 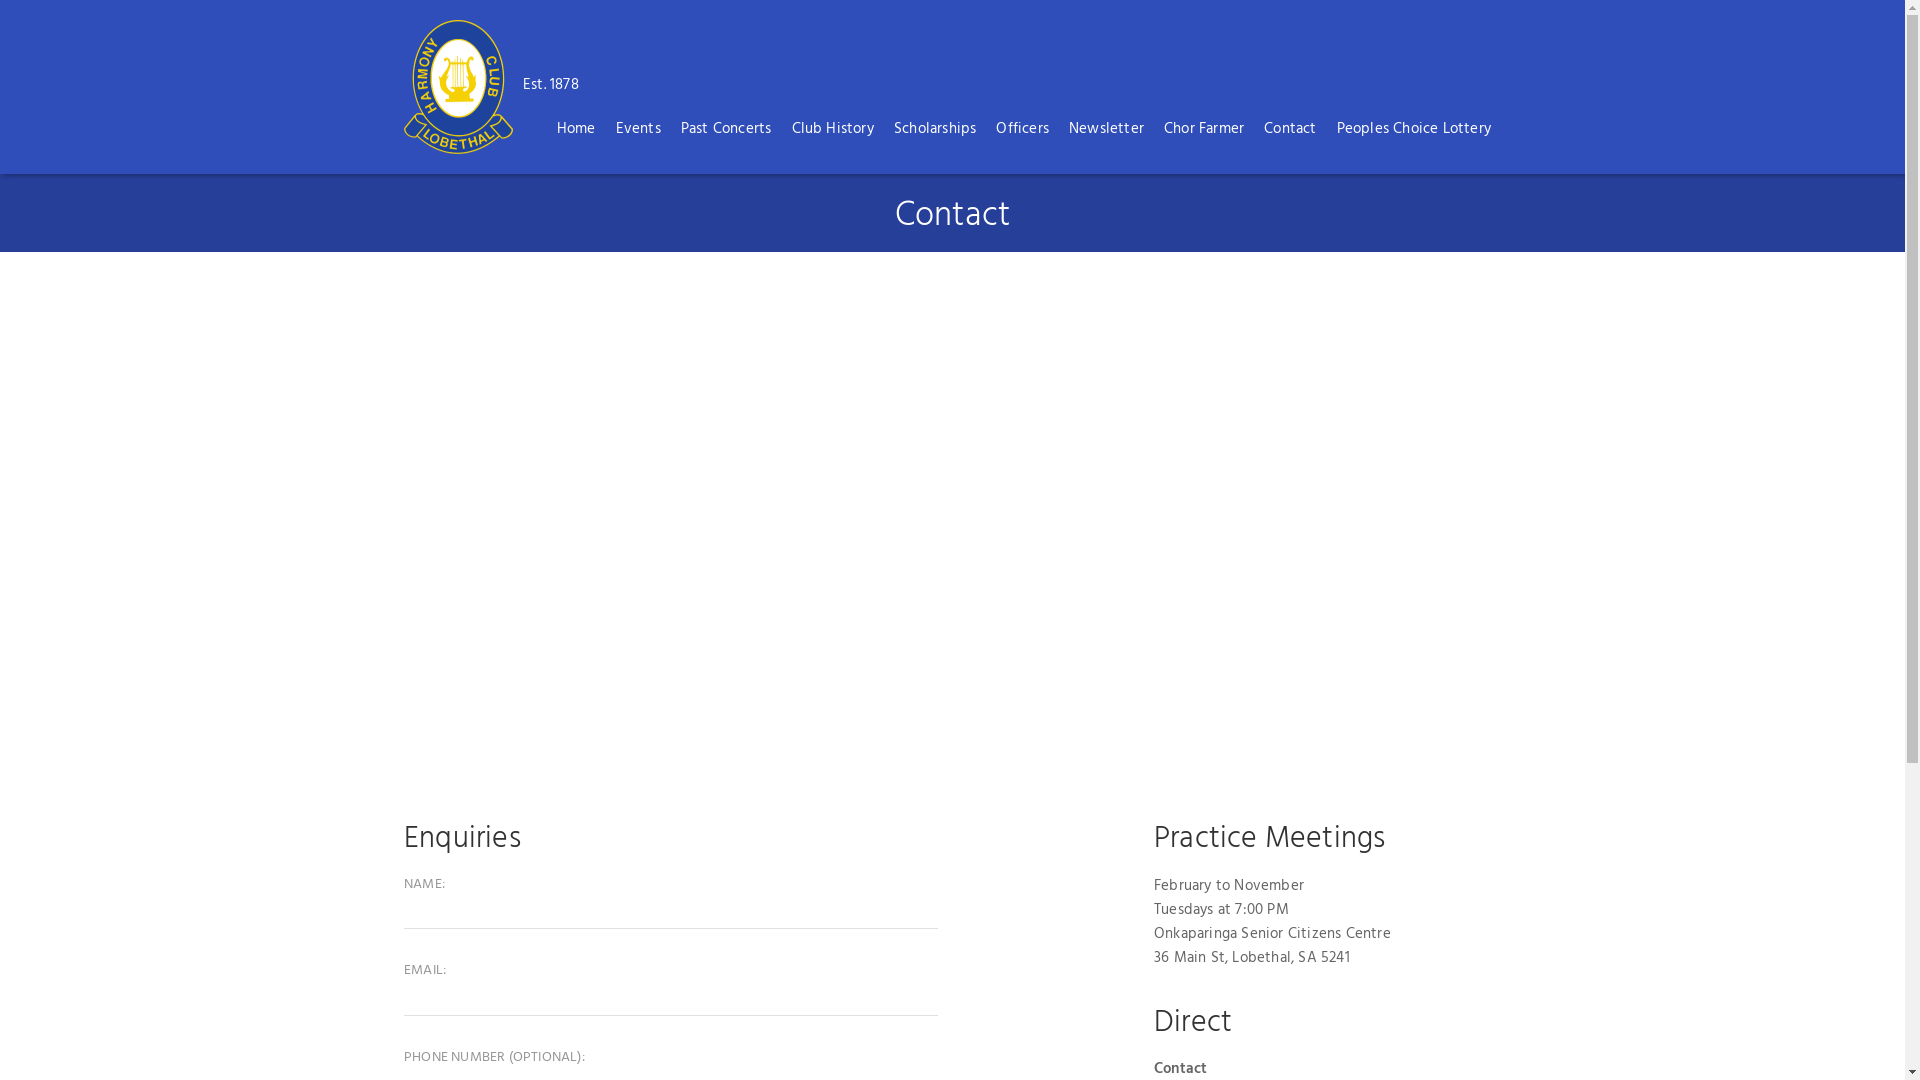 I want to click on Home, so click(x=576, y=128).